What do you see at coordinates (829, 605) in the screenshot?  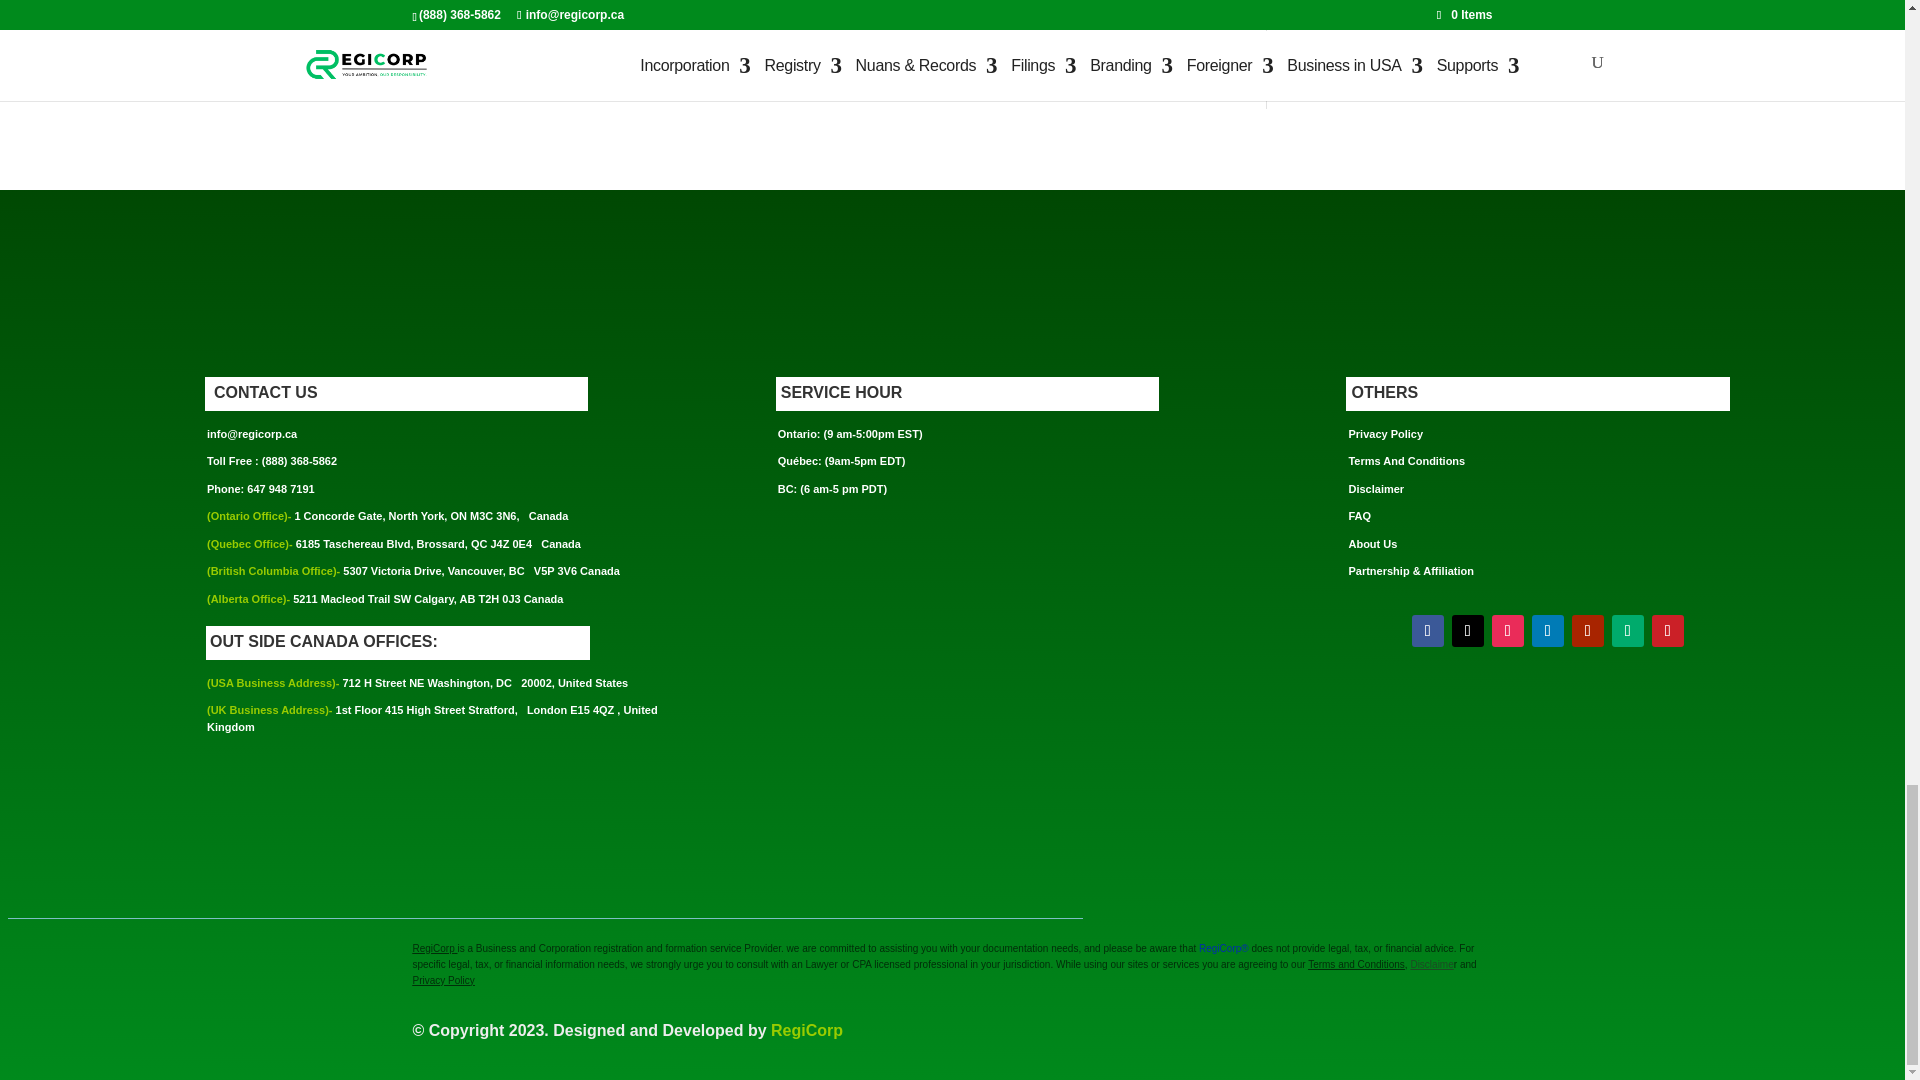 I see `ssl-certificate` at bounding box center [829, 605].